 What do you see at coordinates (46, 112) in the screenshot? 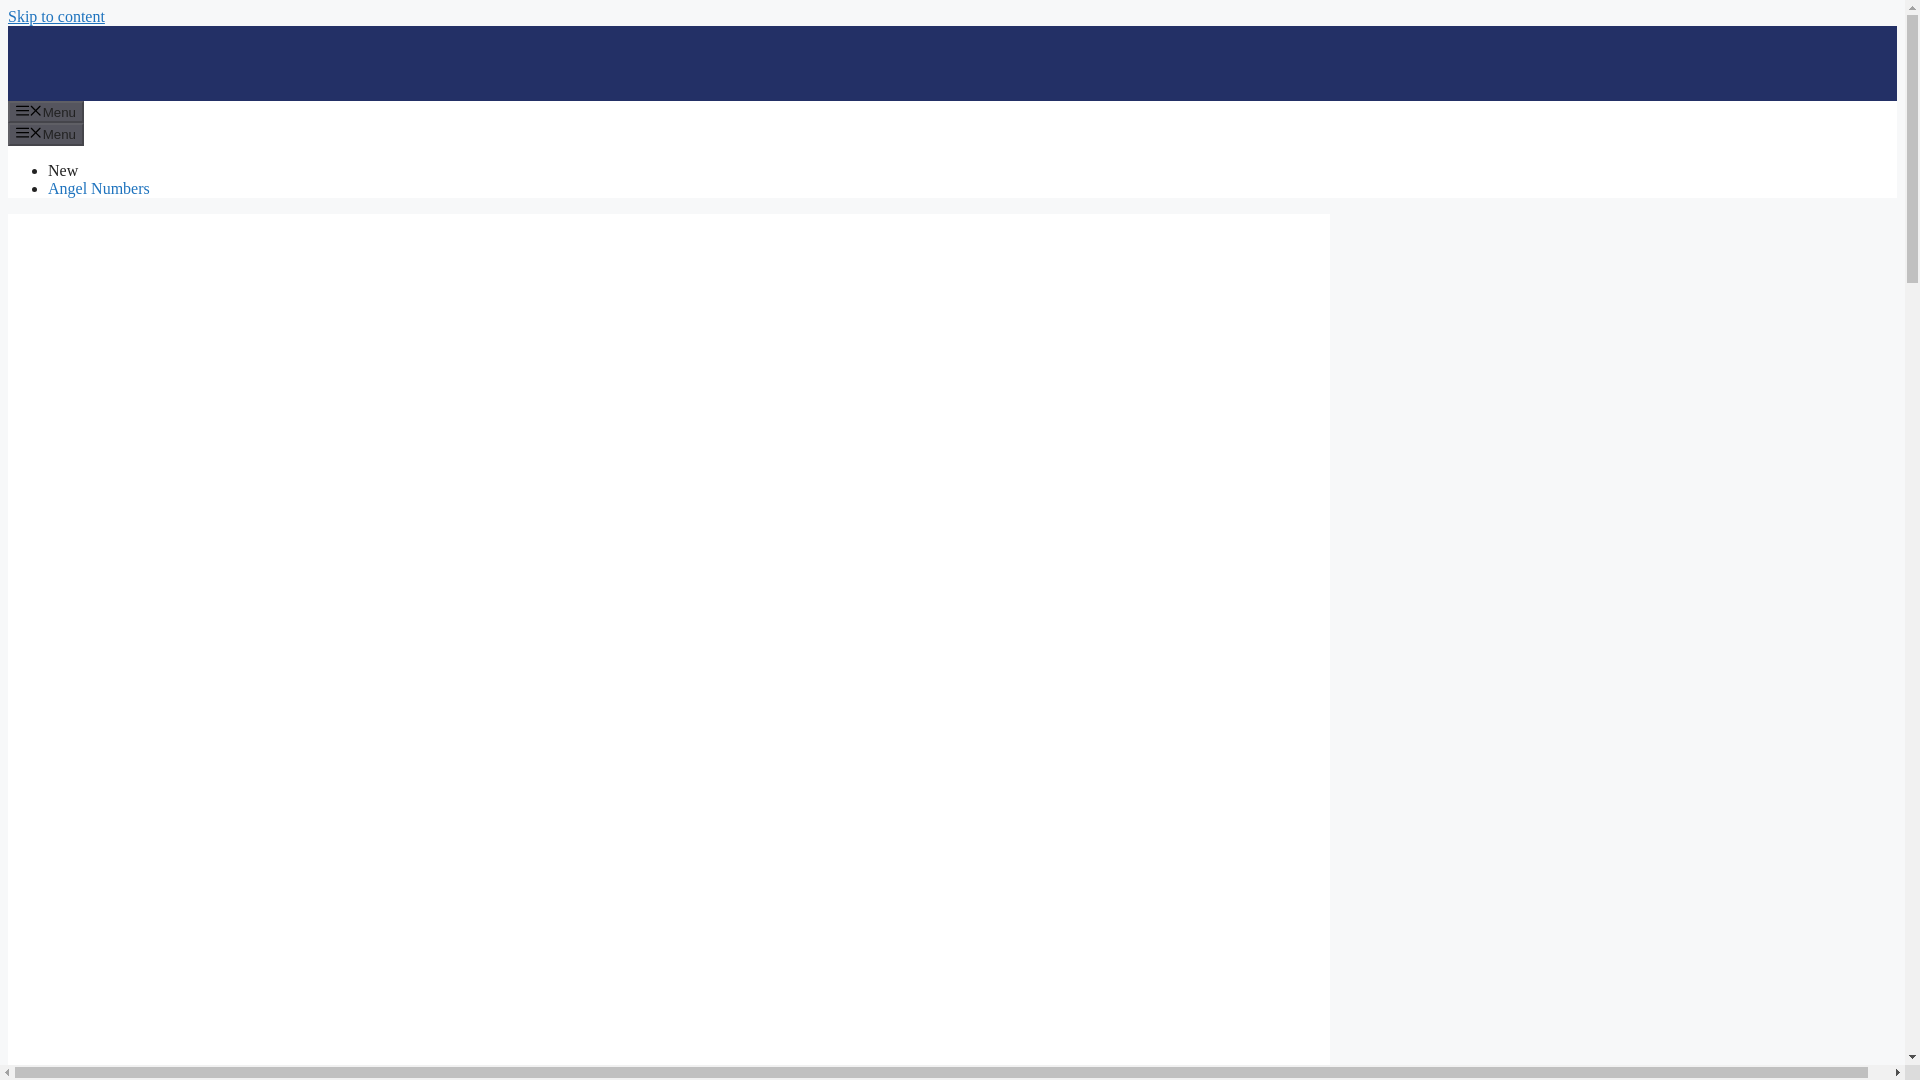
I see `Menu` at bounding box center [46, 112].